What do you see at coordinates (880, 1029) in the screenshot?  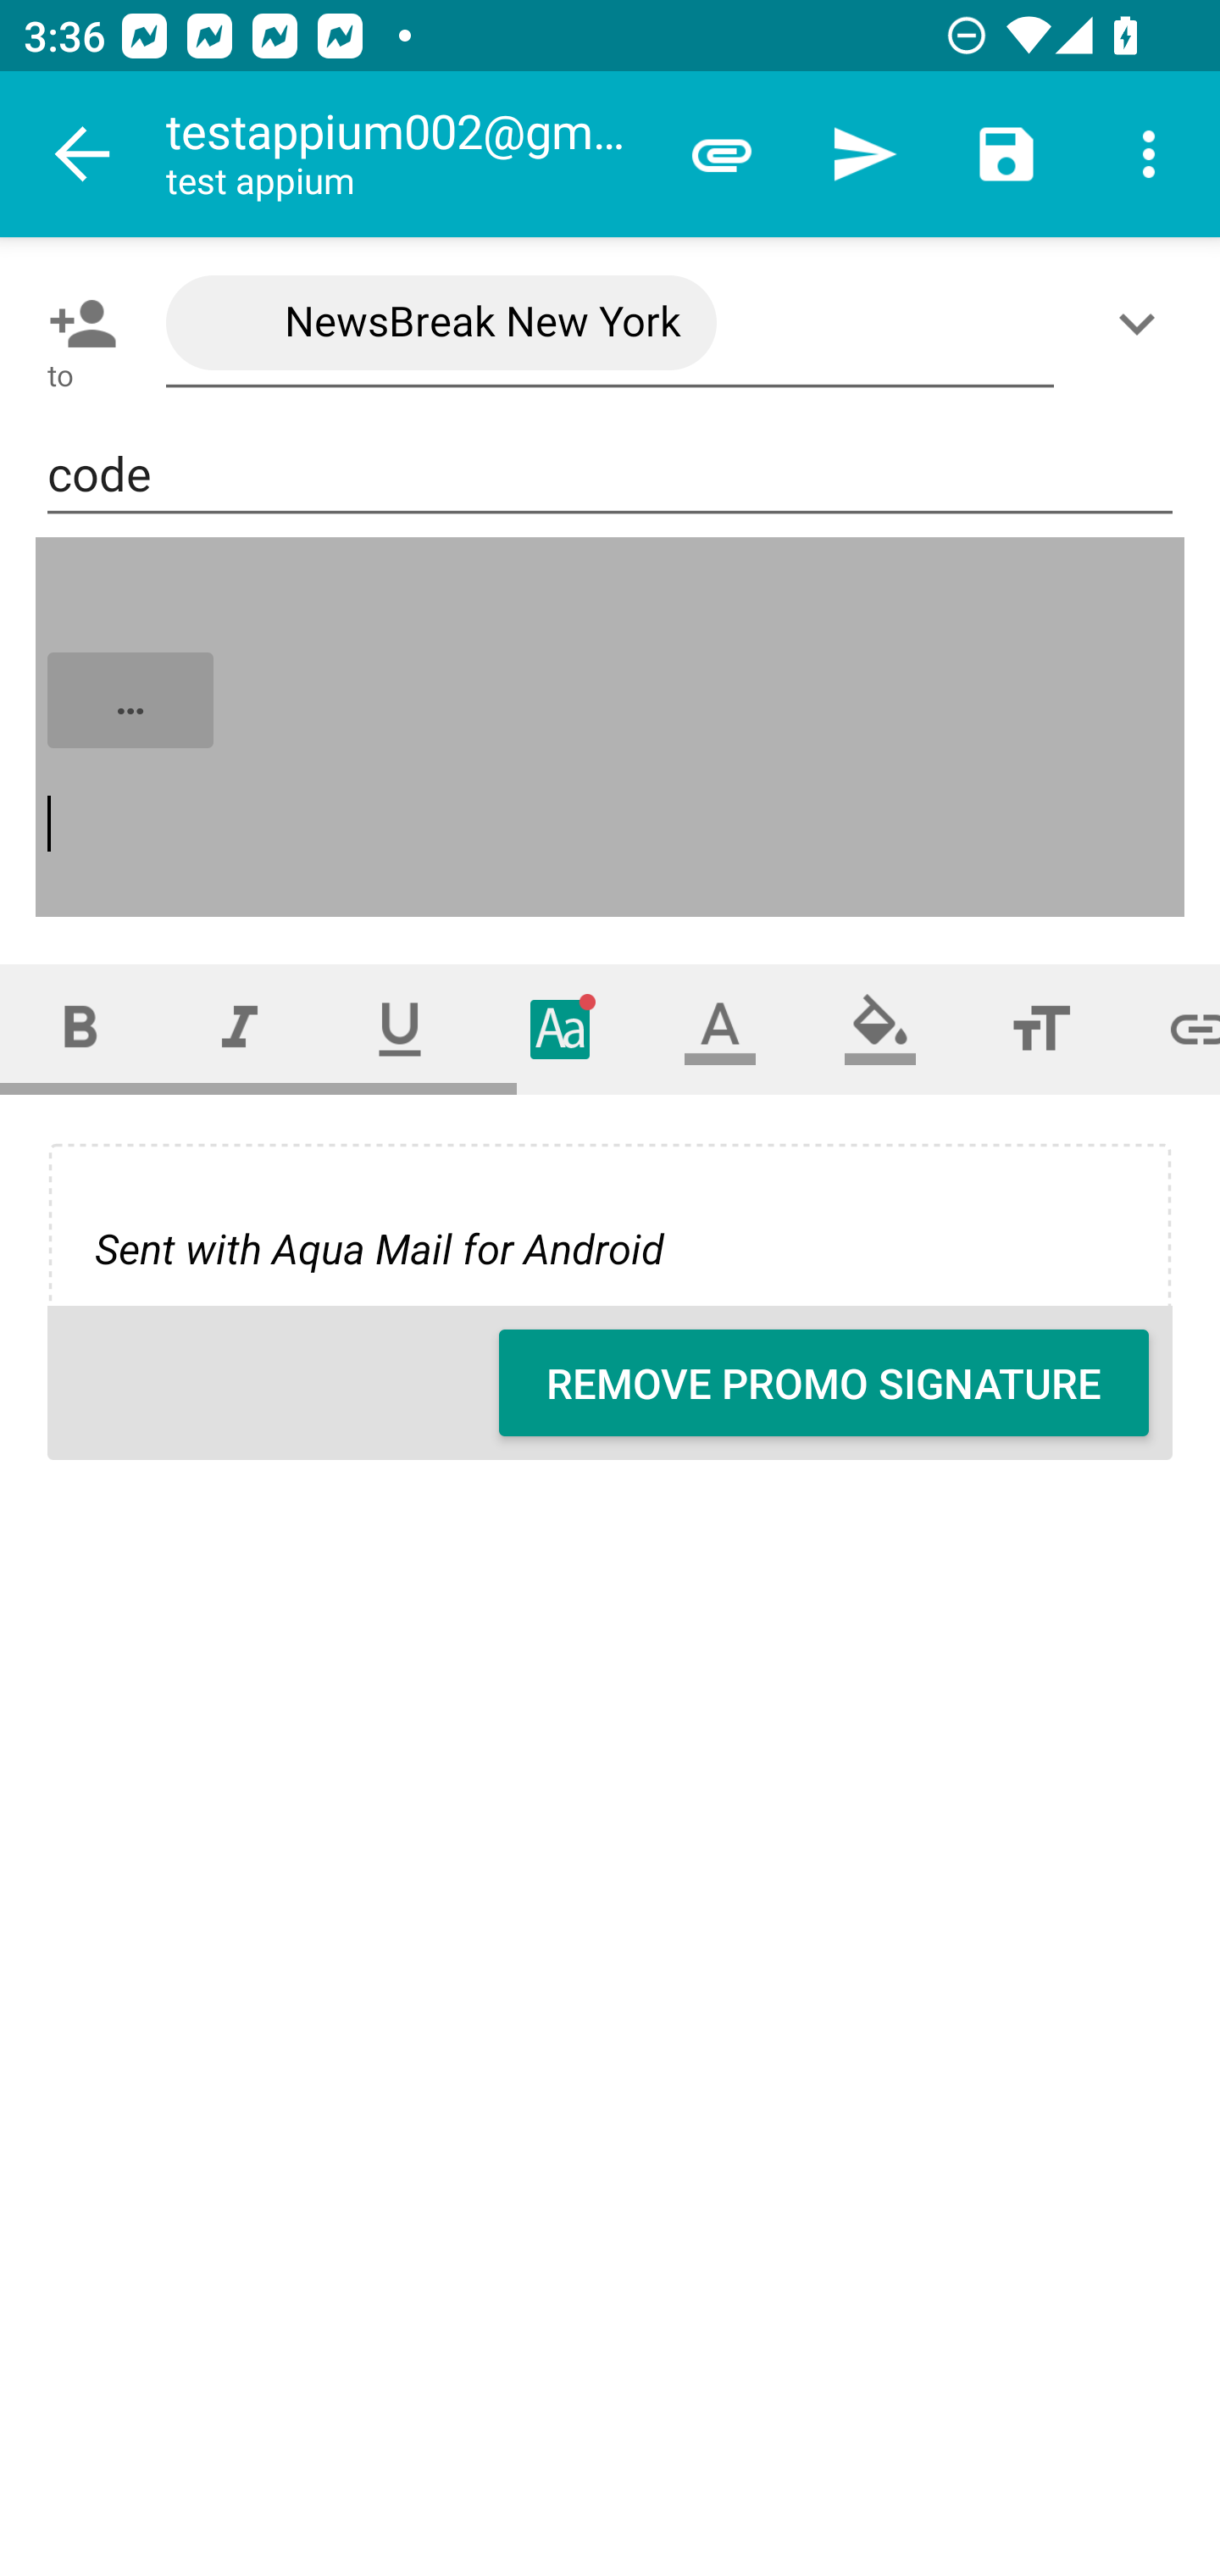 I see `Fill color` at bounding box center [880, 1029].